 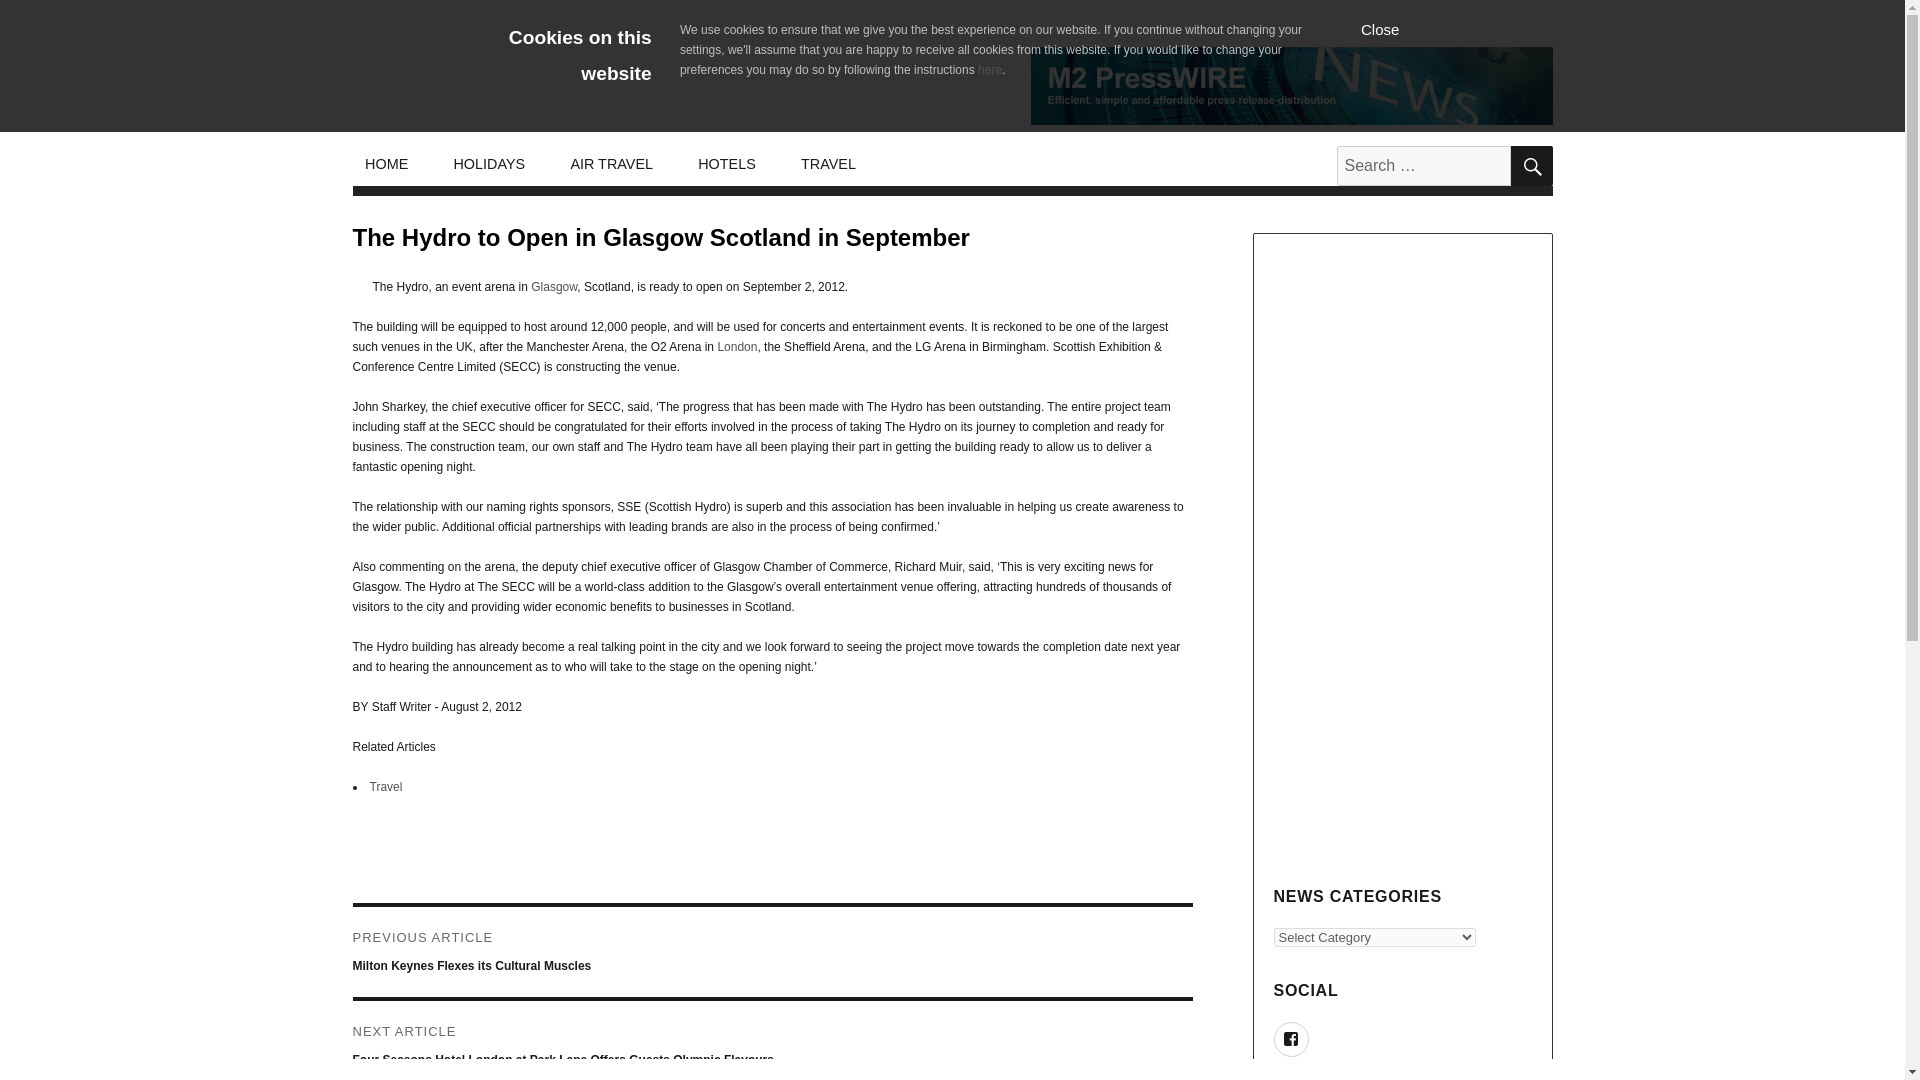 I want to click on HOTELS, so click(x=727, y=164).